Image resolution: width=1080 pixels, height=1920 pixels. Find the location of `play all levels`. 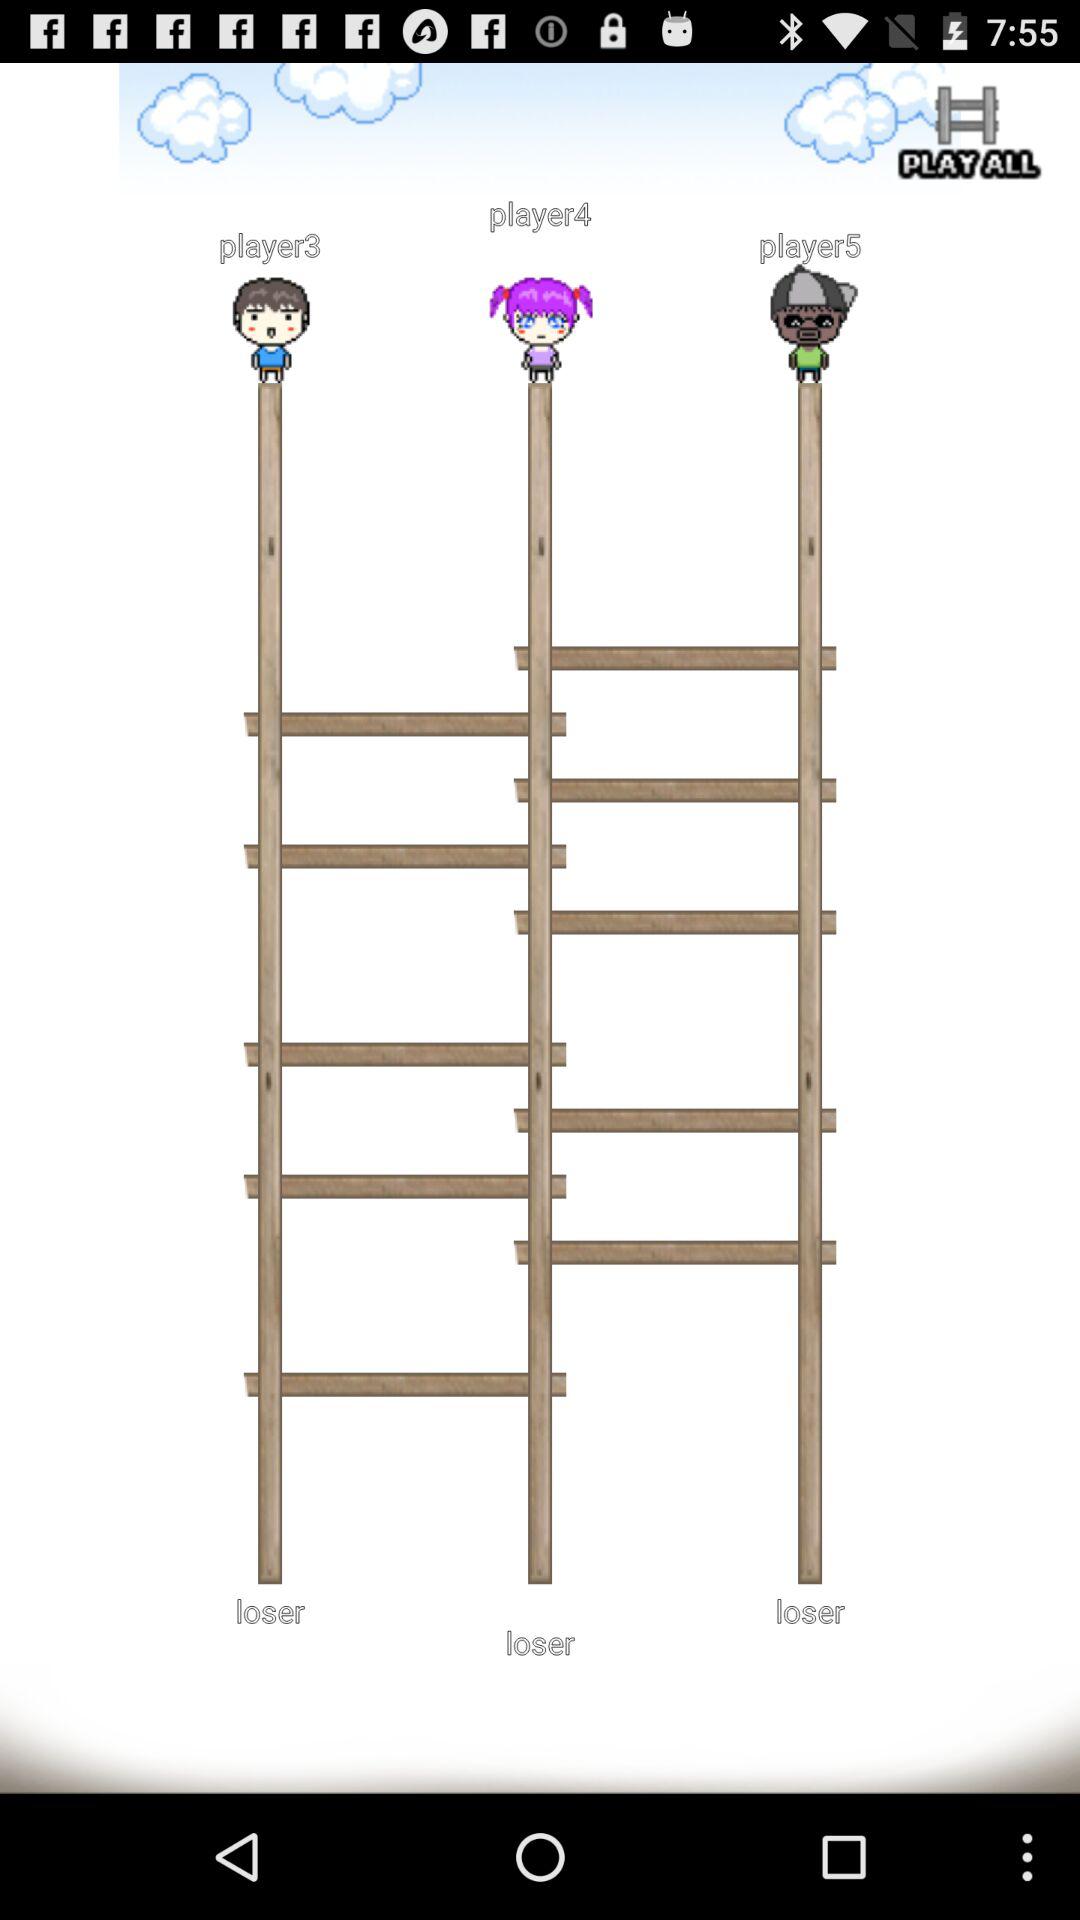

play all levels is located at coordinates (965, 136).